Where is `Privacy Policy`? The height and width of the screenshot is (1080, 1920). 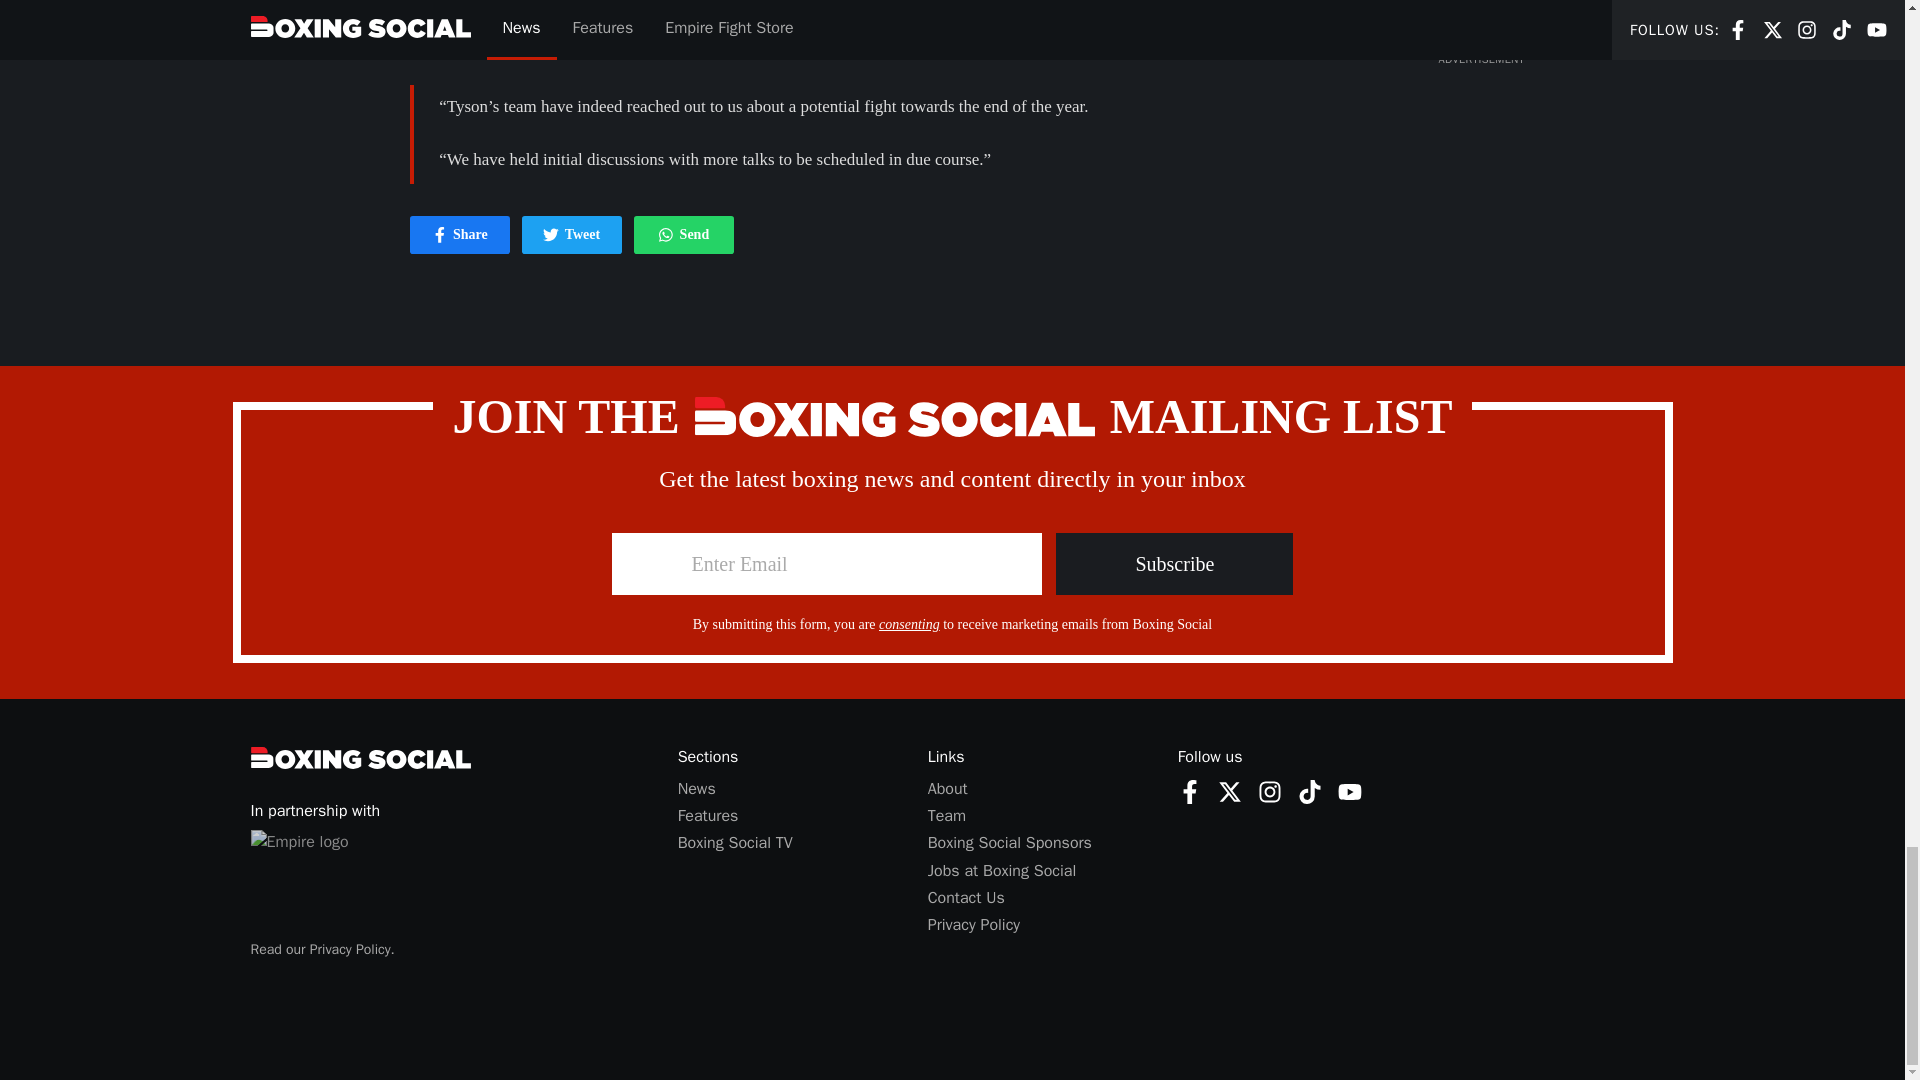 Privacy Policy is located at coordinates (1270, 790).